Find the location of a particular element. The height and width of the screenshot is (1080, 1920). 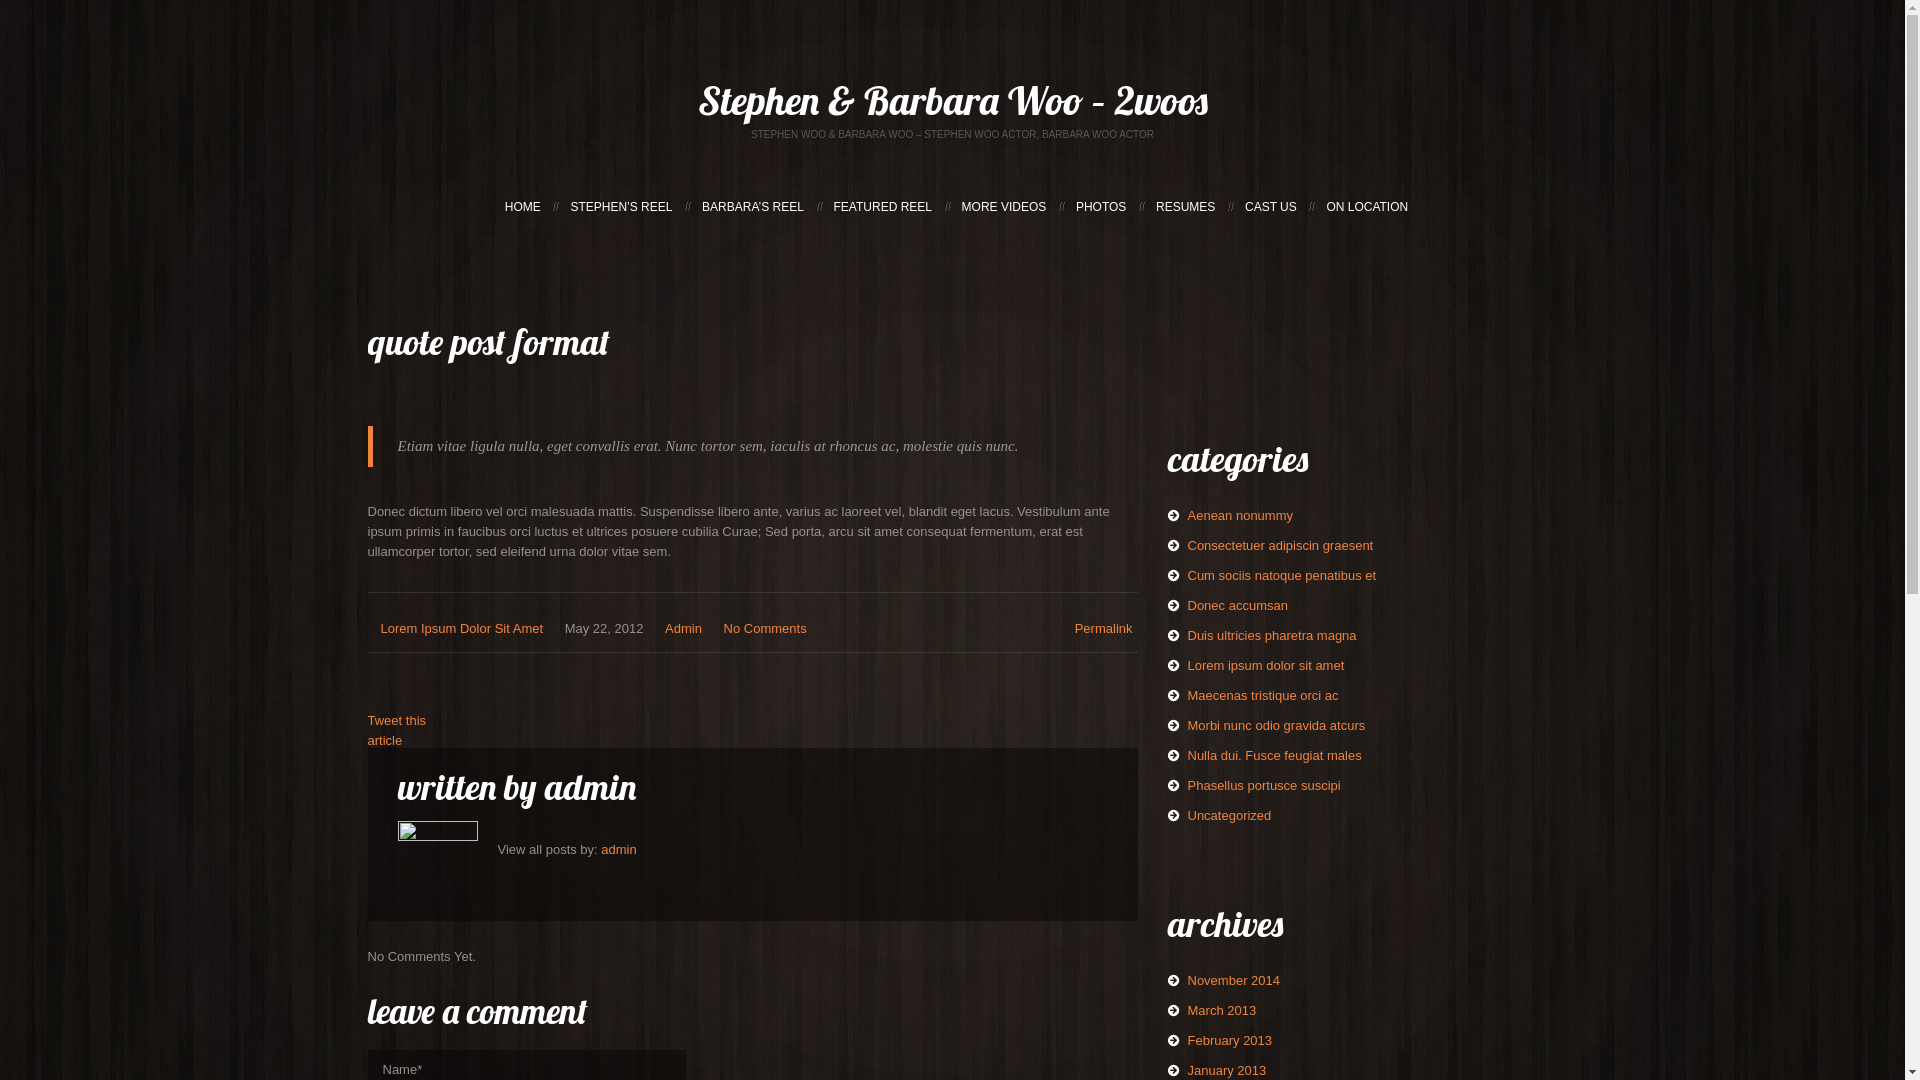

HOME is located at coordinates (522, 207).